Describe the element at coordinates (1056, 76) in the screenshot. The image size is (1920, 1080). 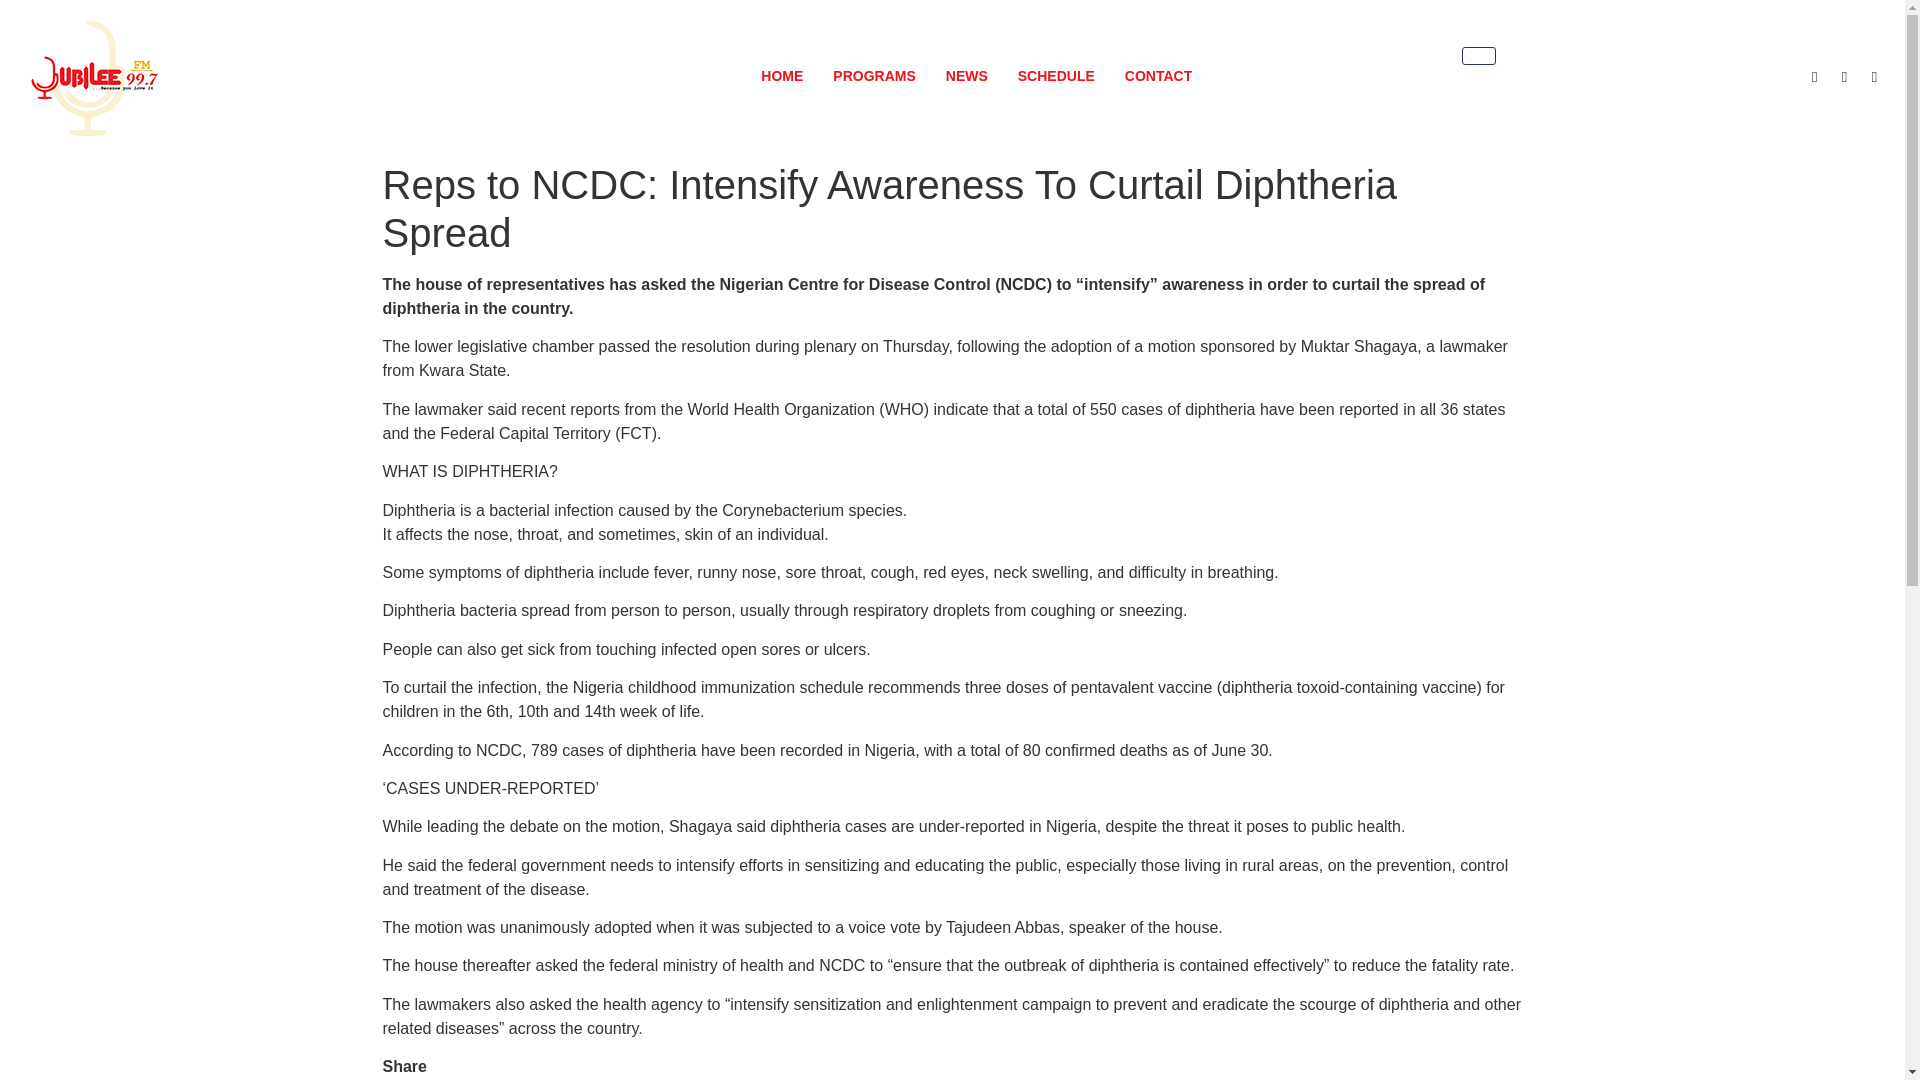
I see `SCHEDULE` at that location.